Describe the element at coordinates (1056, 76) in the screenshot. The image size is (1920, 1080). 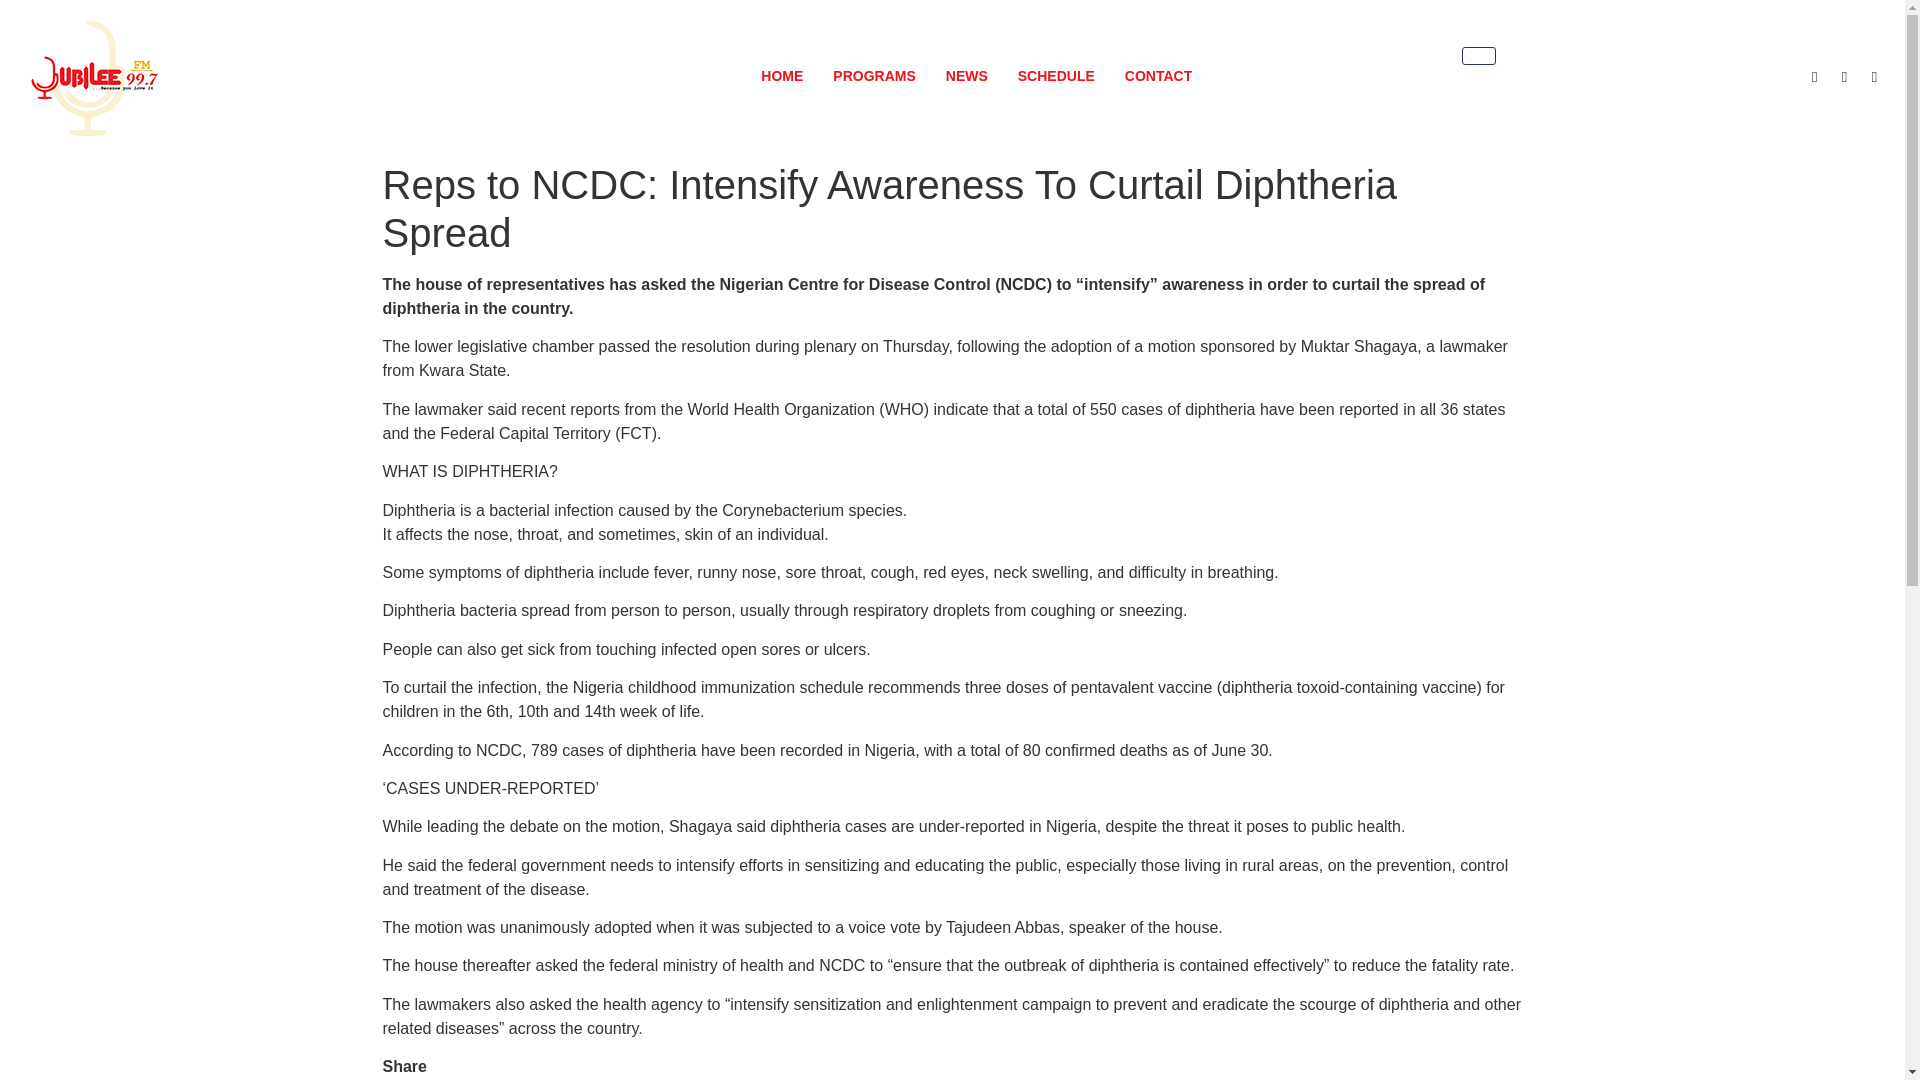
I see `SCHEDULE` at that location.